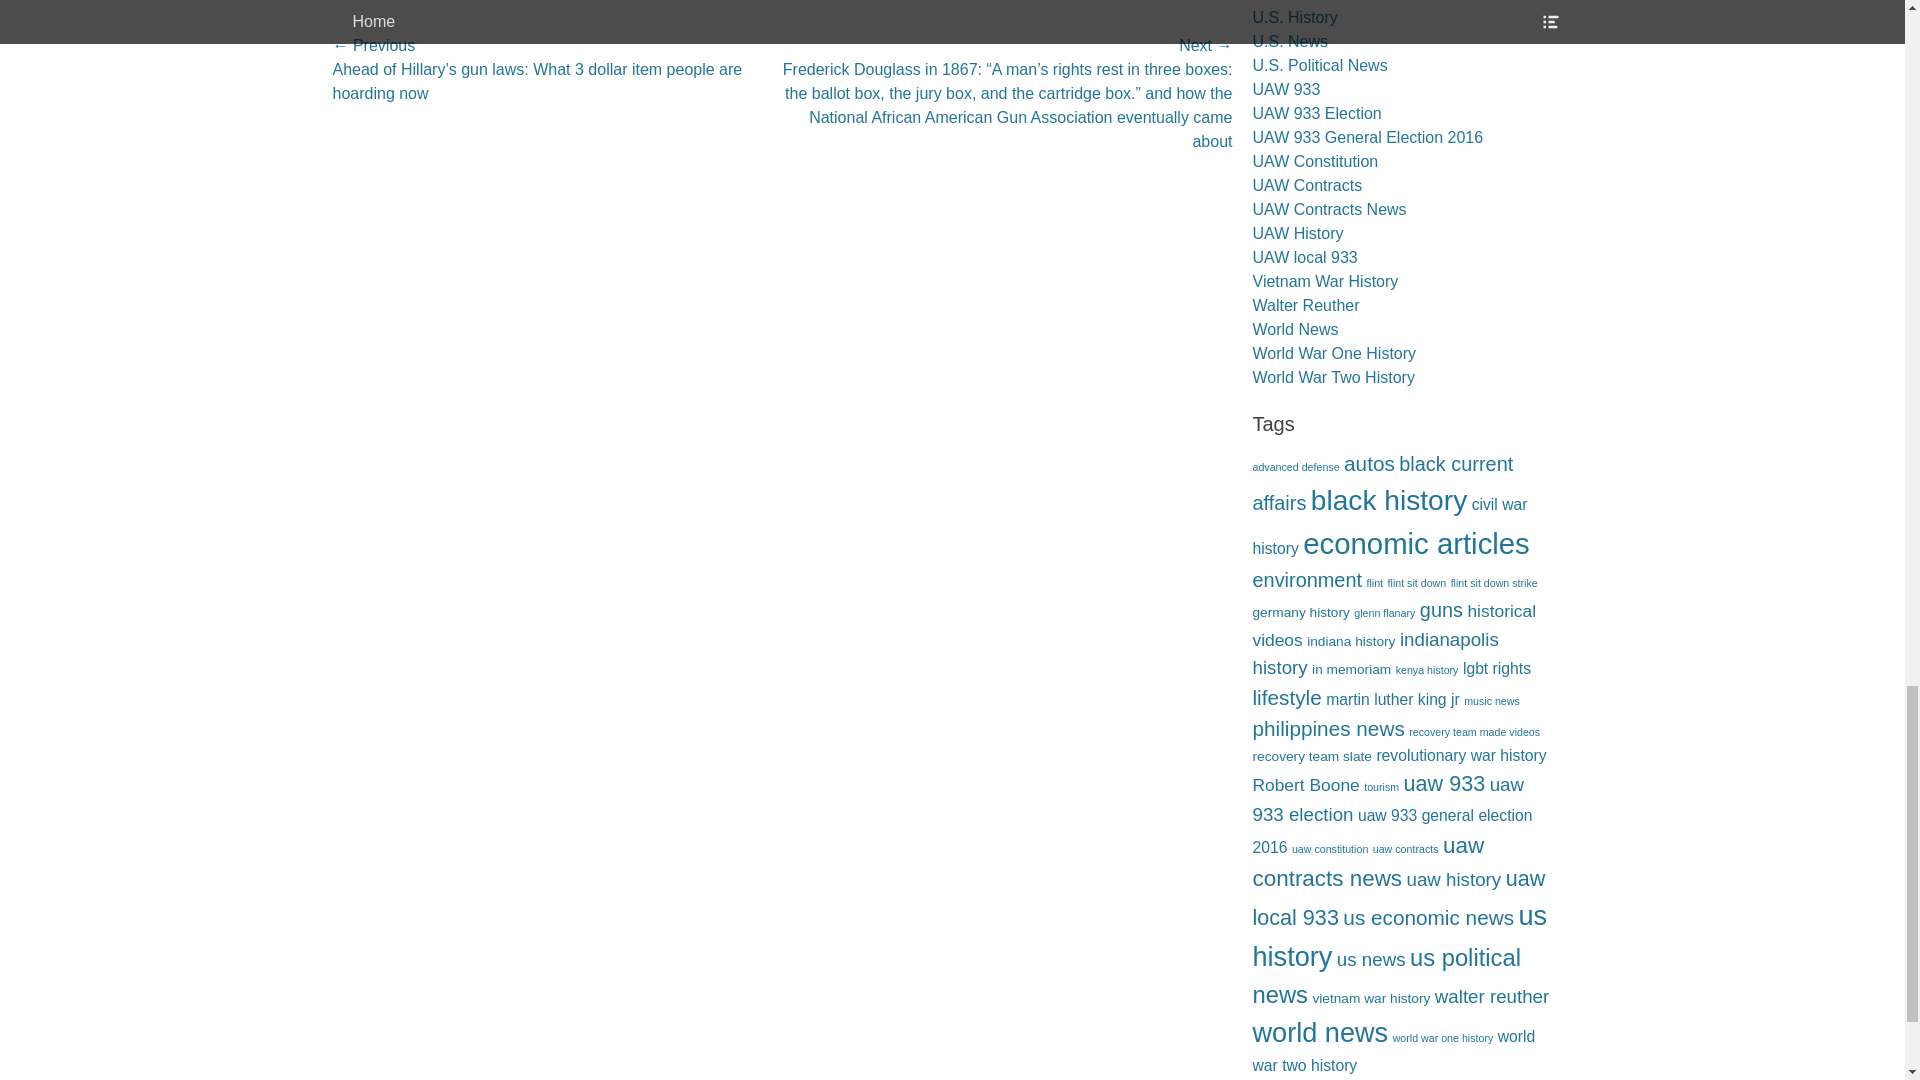  Describe the element at coordinates (1370, 464) in the screenshot. I see `7 topics` at that location.